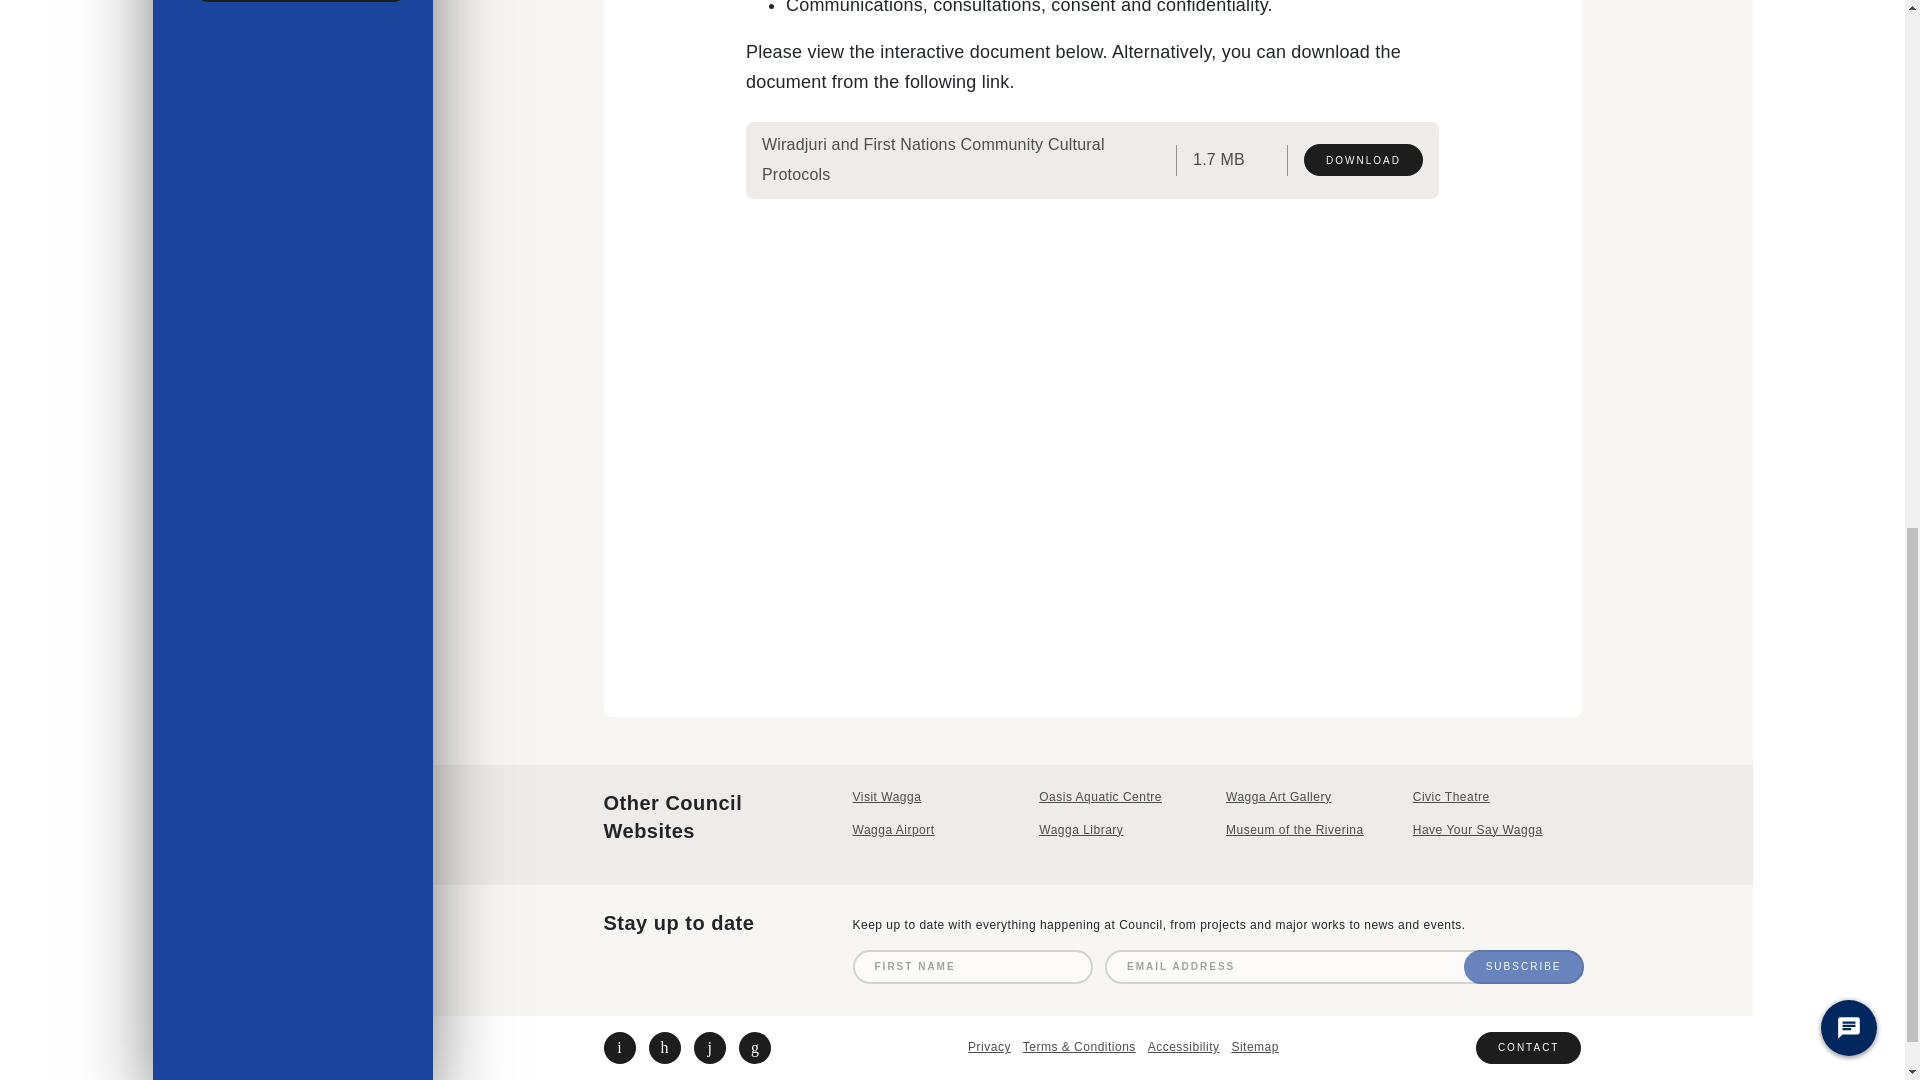 Image resolution: width=1920 pixels, height=1080 pixels. What do you see at coordinates (1310, 830) in the screenshot?
I see `Museum of the Riverina` at bounding box center [1310, 830].